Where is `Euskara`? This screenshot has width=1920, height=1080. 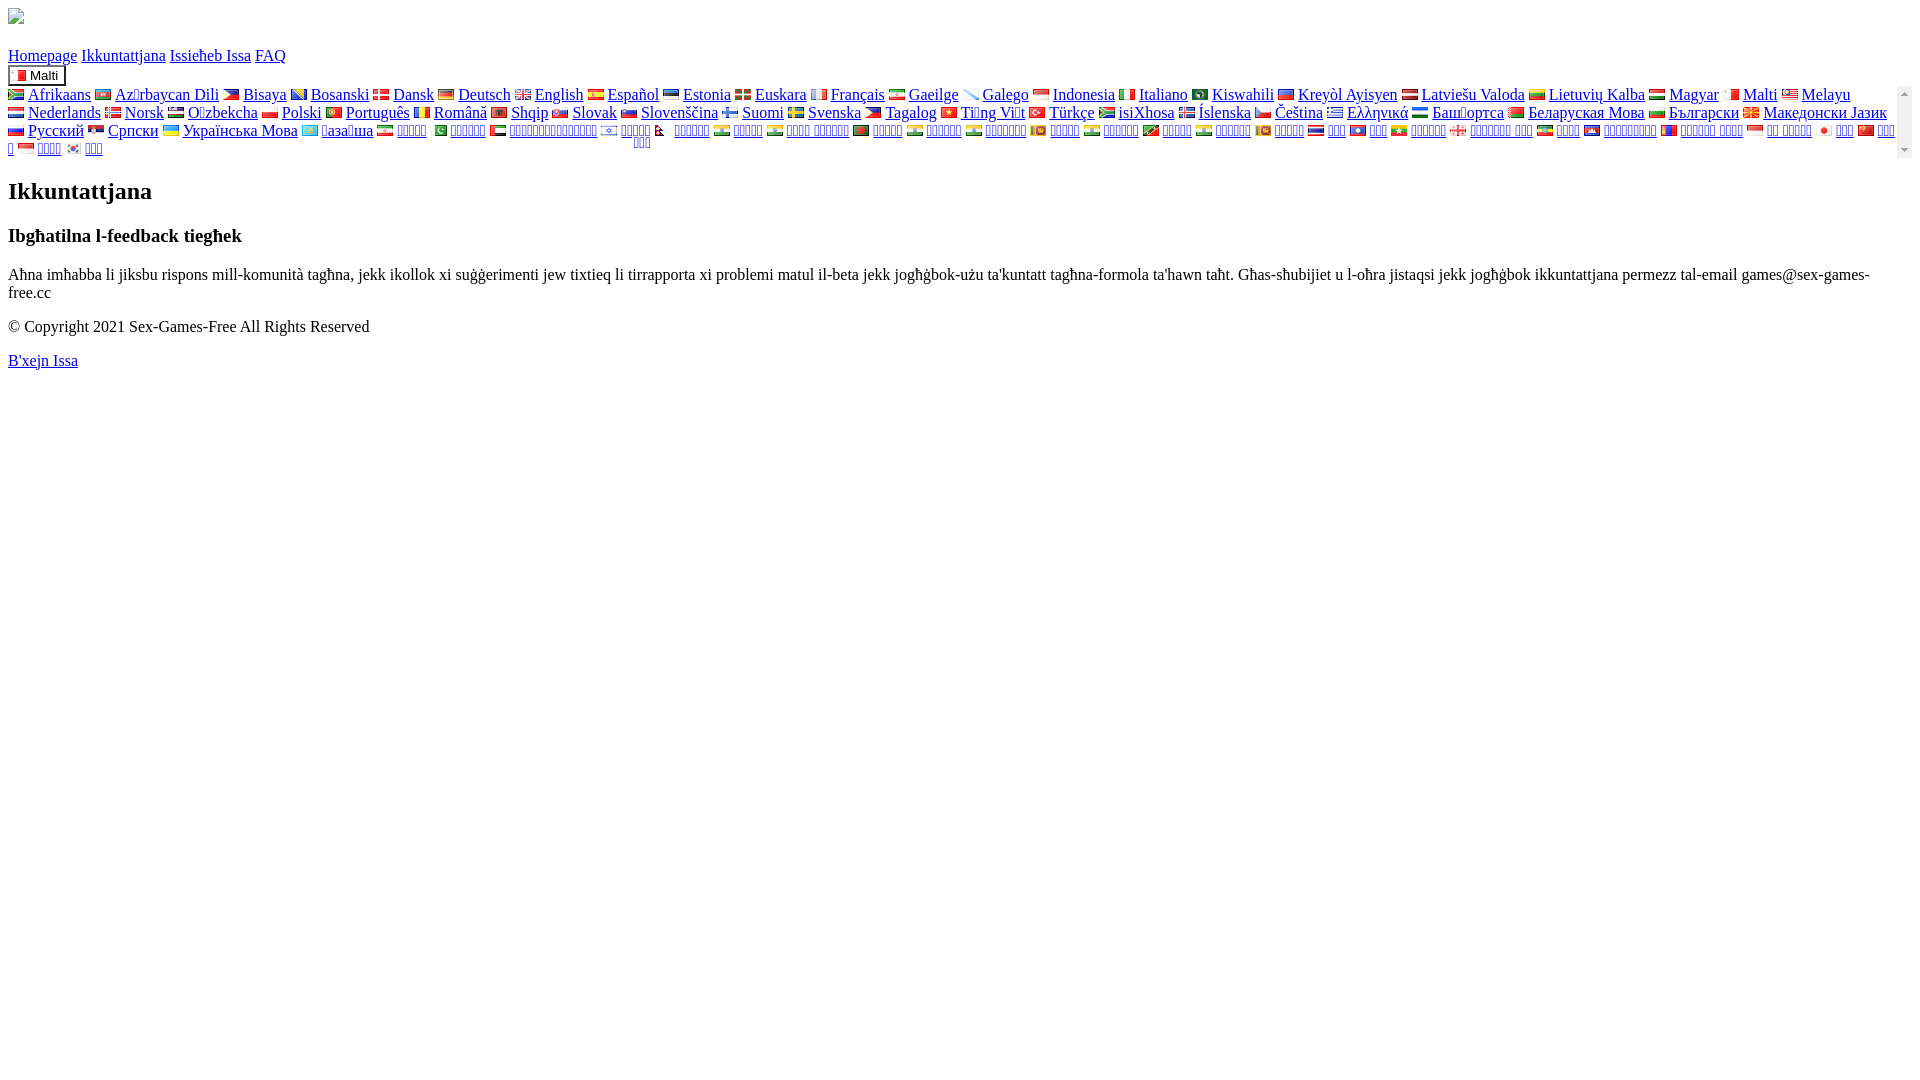 Euskara is located at coordinates (771, 94).